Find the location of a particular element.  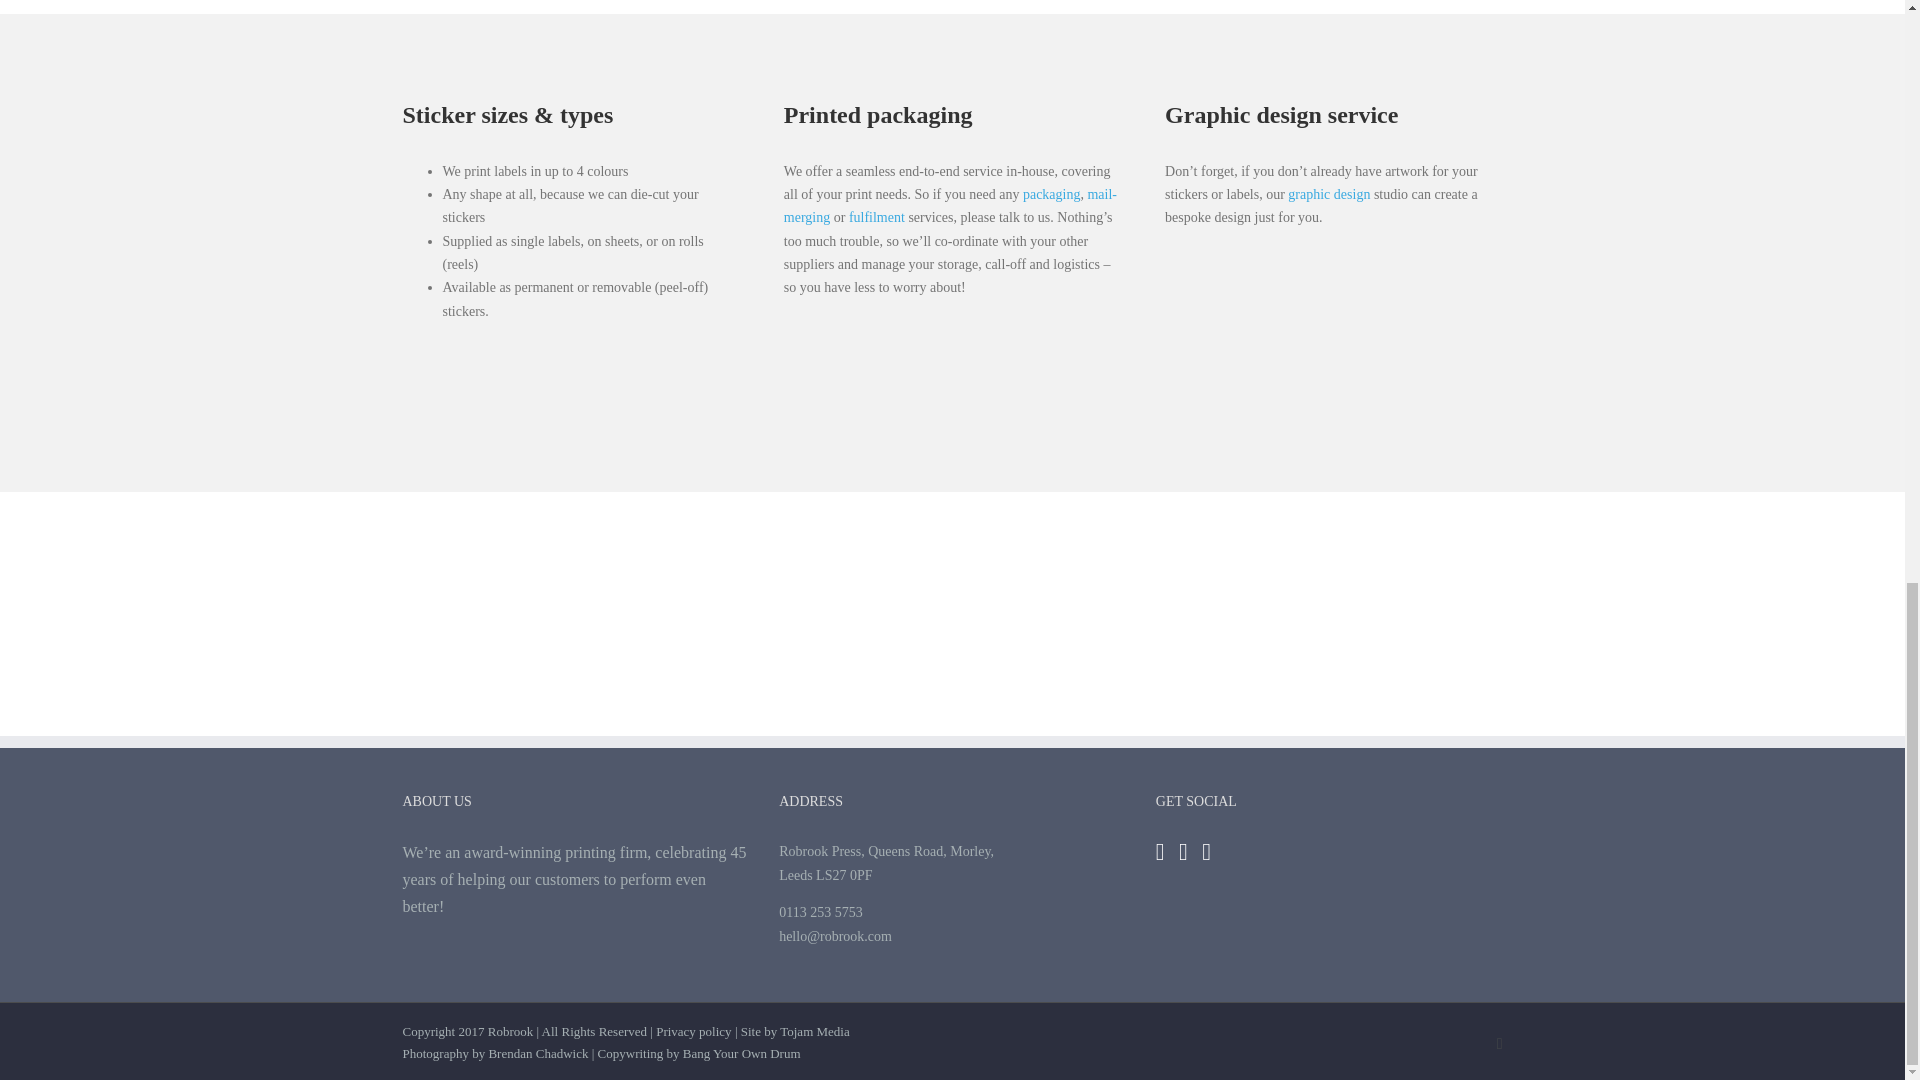

mail-merging is located at coordinates (950, 205).